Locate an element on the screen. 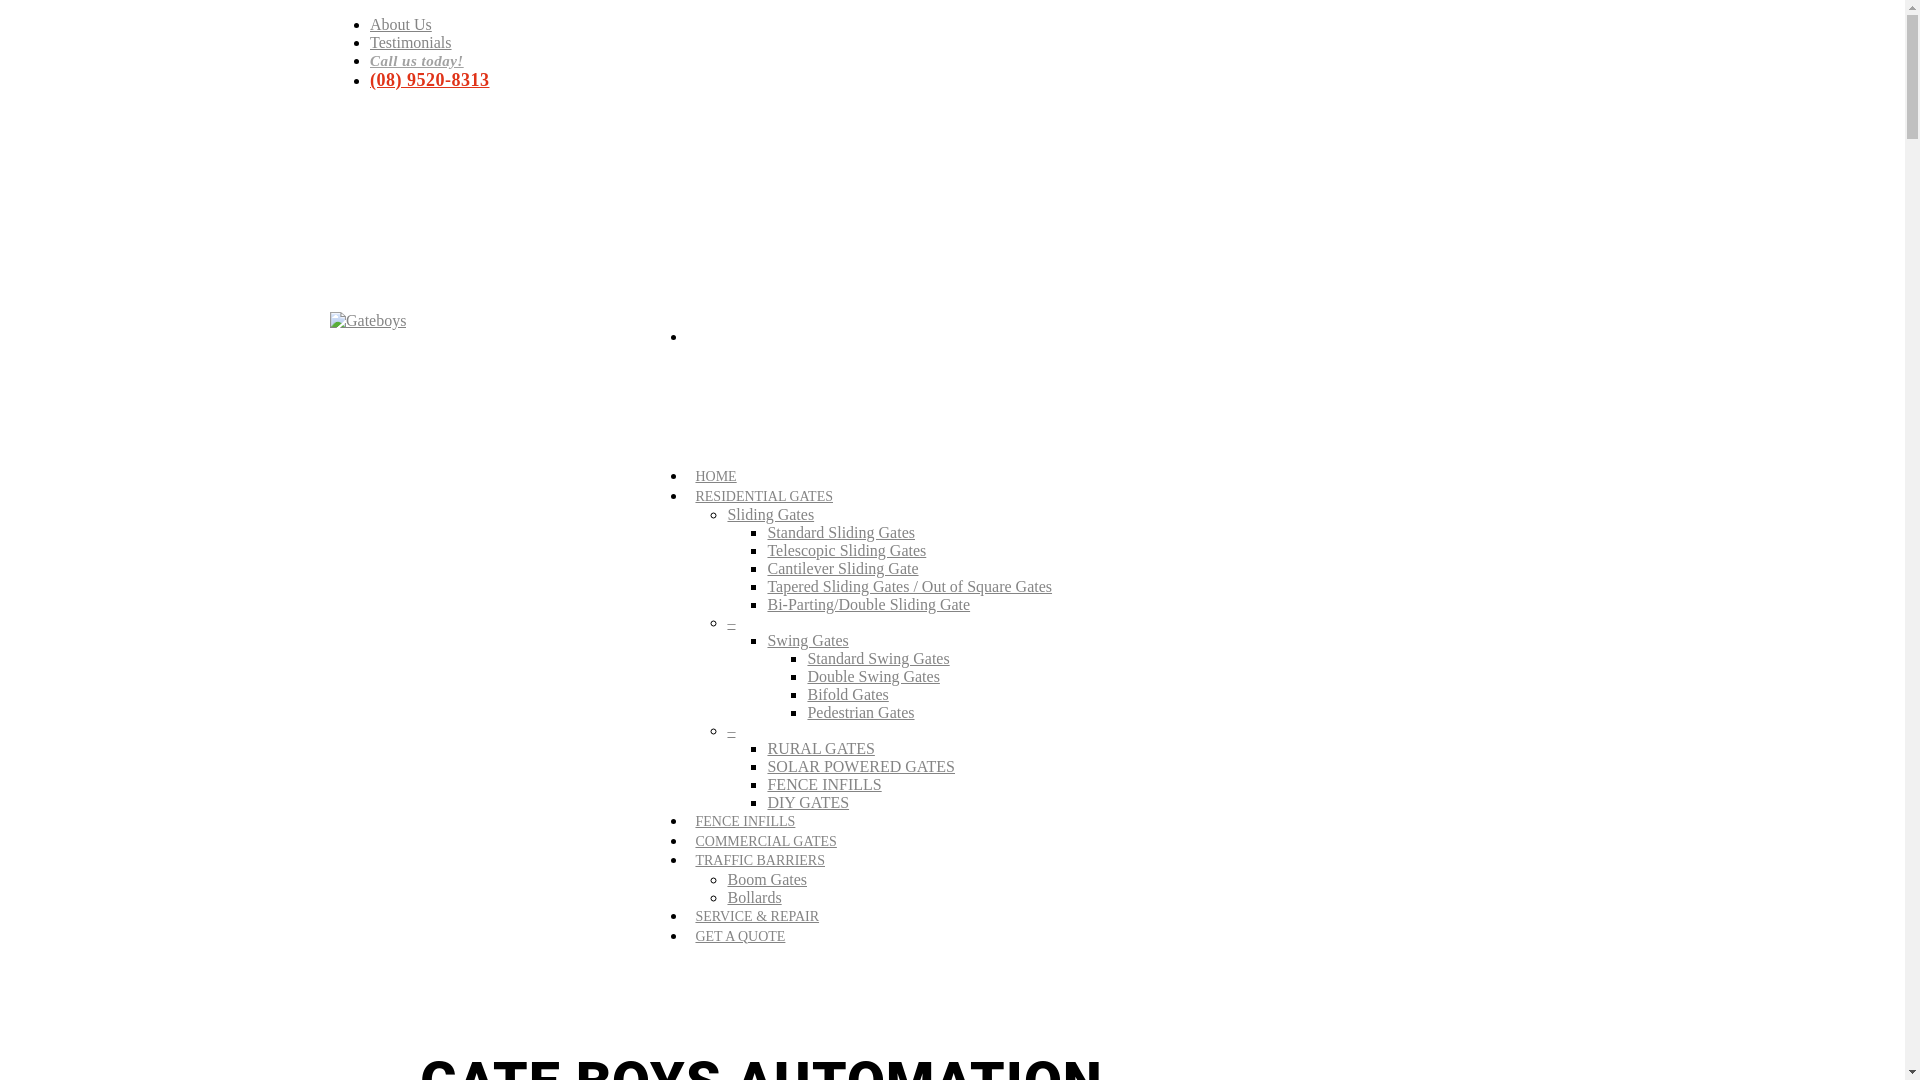 The image size is (1920, 1080). Double Swing Gates is located at coordinates (873, 676).